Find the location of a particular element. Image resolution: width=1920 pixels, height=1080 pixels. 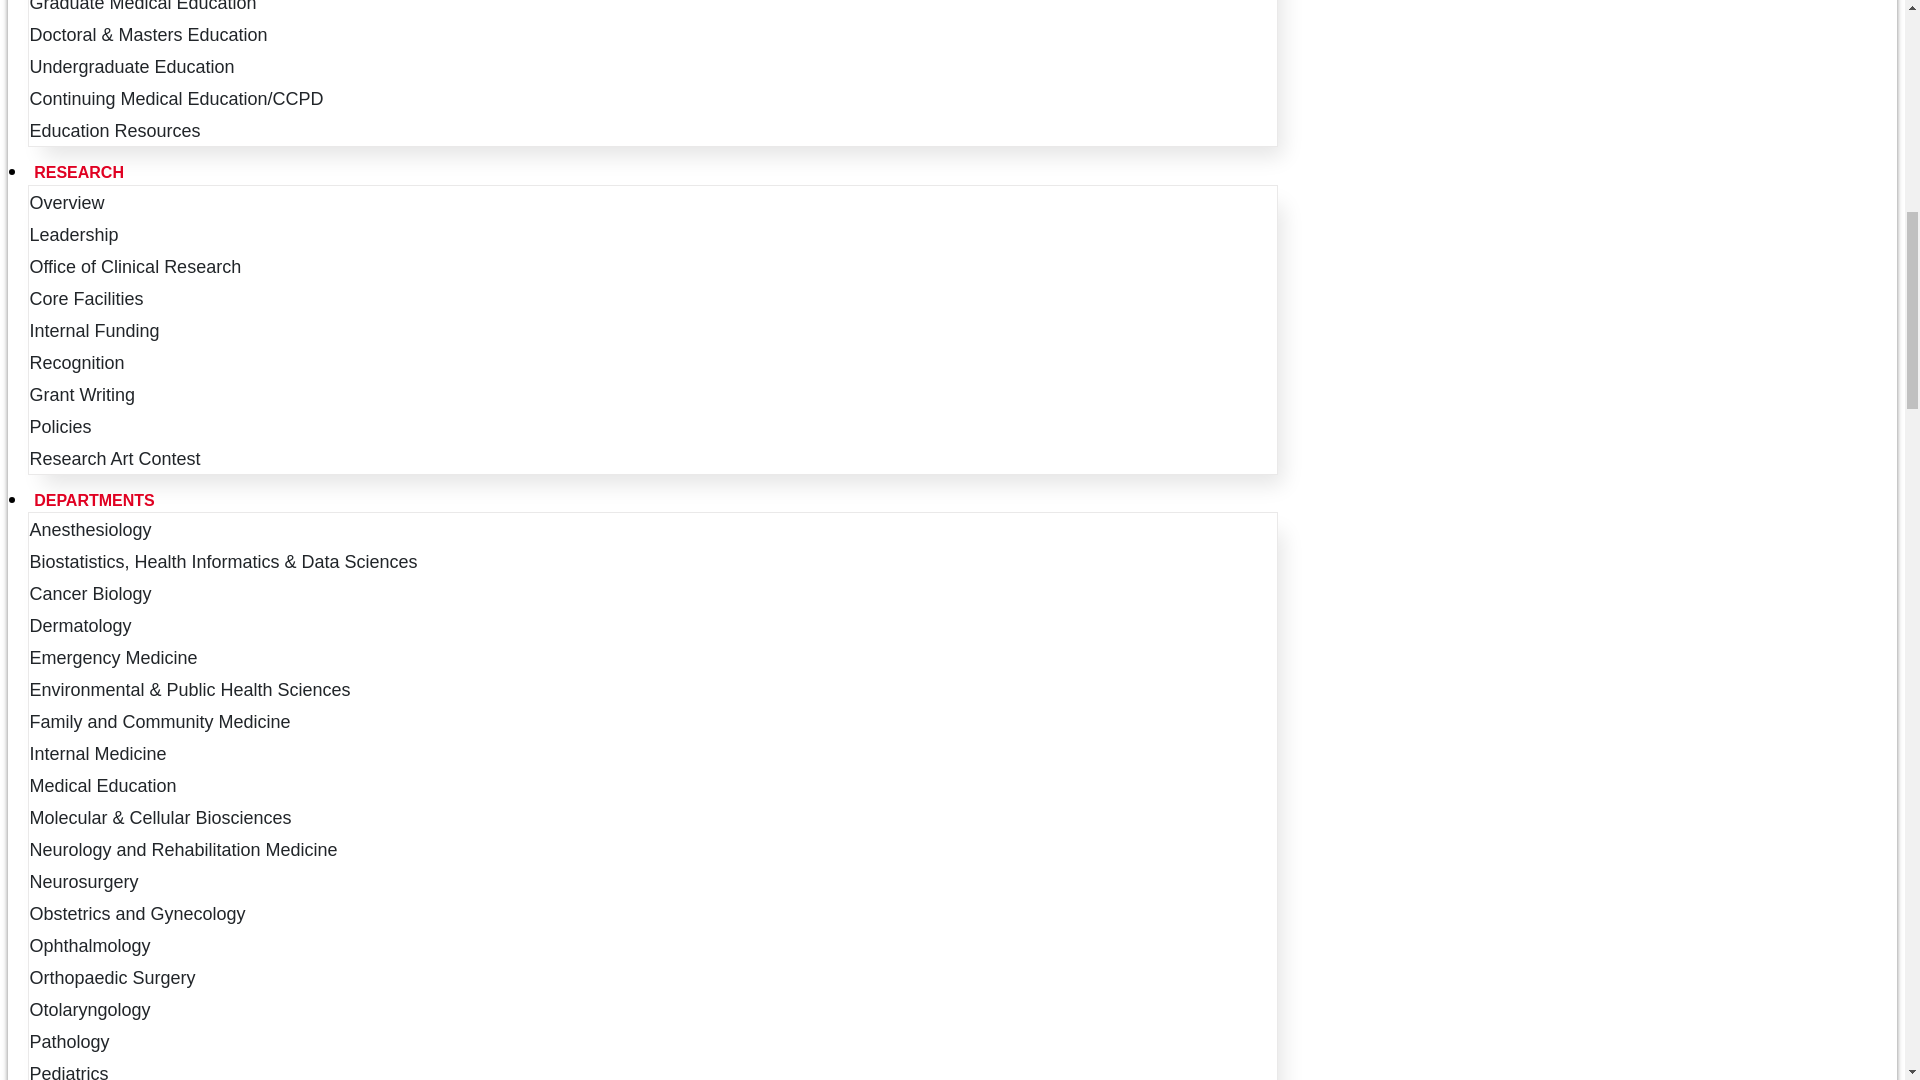

RESEARCH is located at coordinates (653, 172).